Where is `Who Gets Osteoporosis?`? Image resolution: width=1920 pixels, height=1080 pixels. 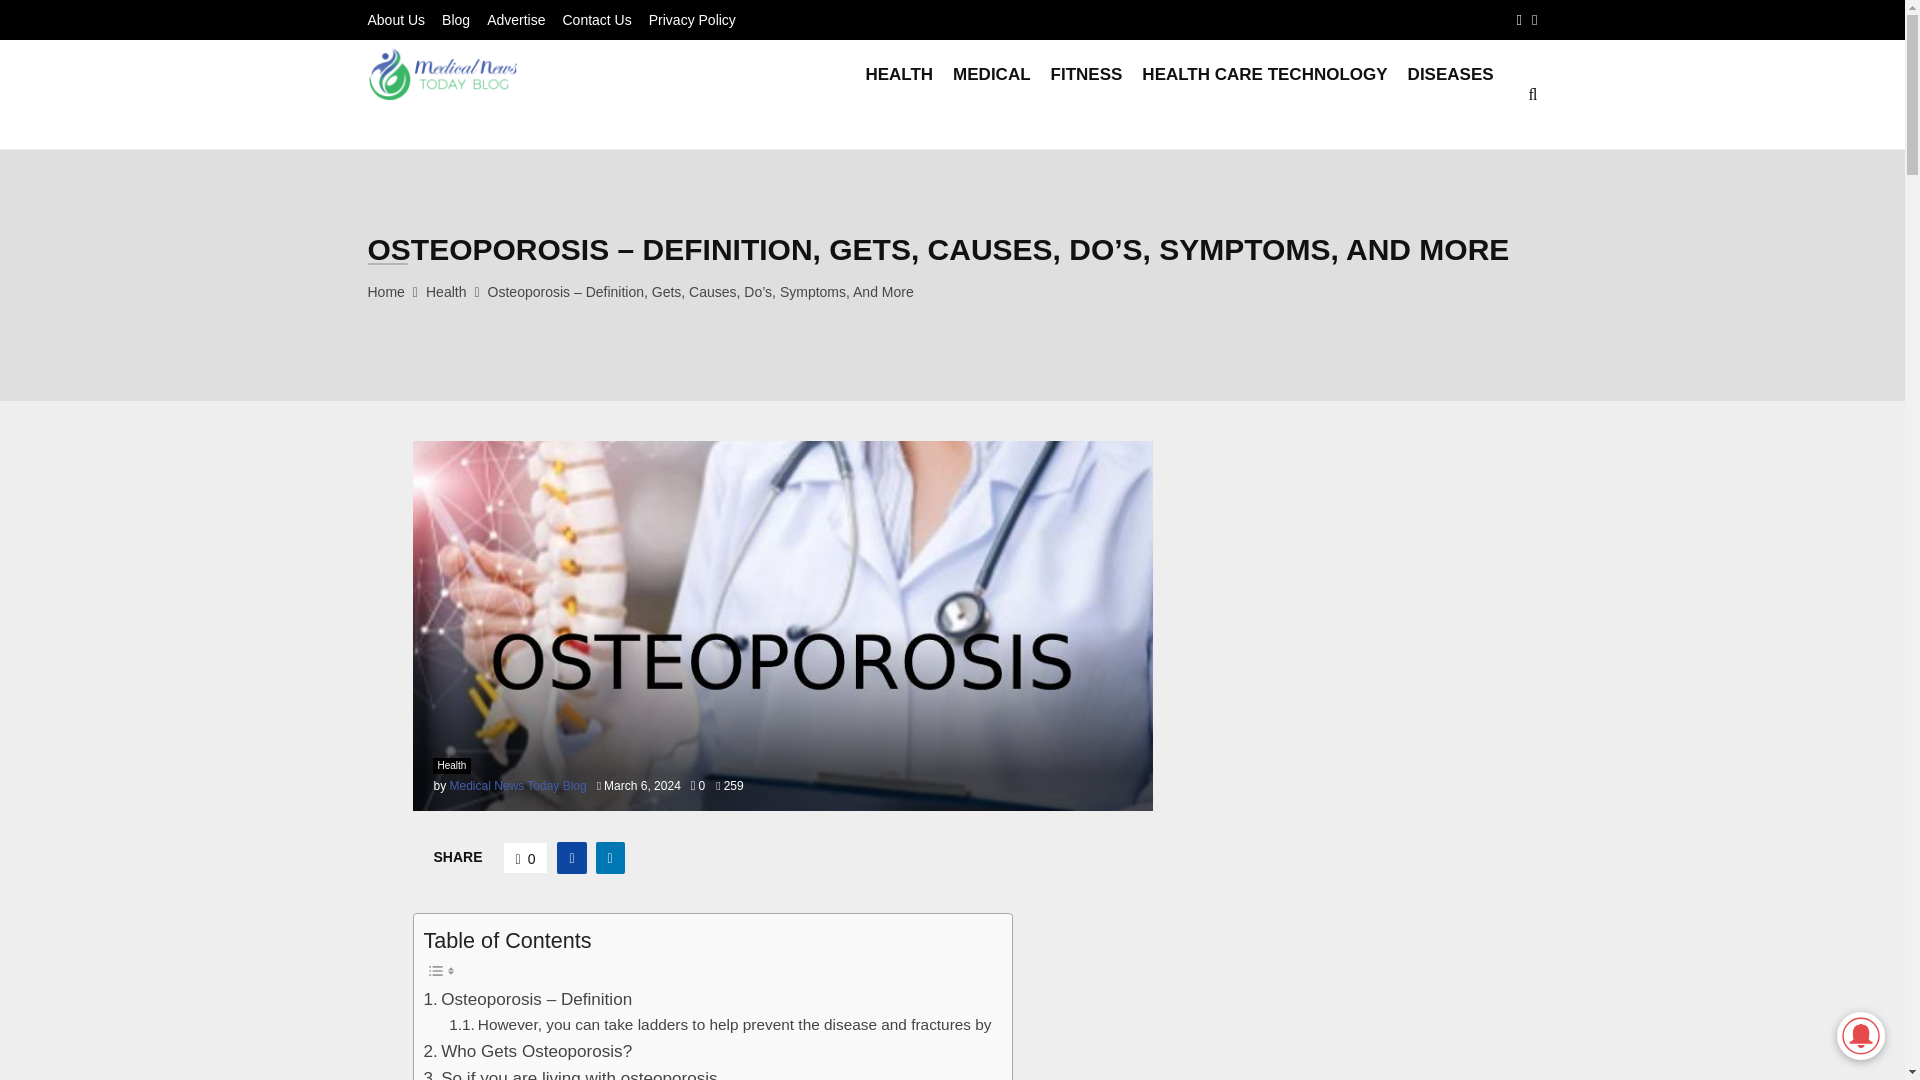
Who Gets Osteoporosis? is located at coordinates (528, 1050).